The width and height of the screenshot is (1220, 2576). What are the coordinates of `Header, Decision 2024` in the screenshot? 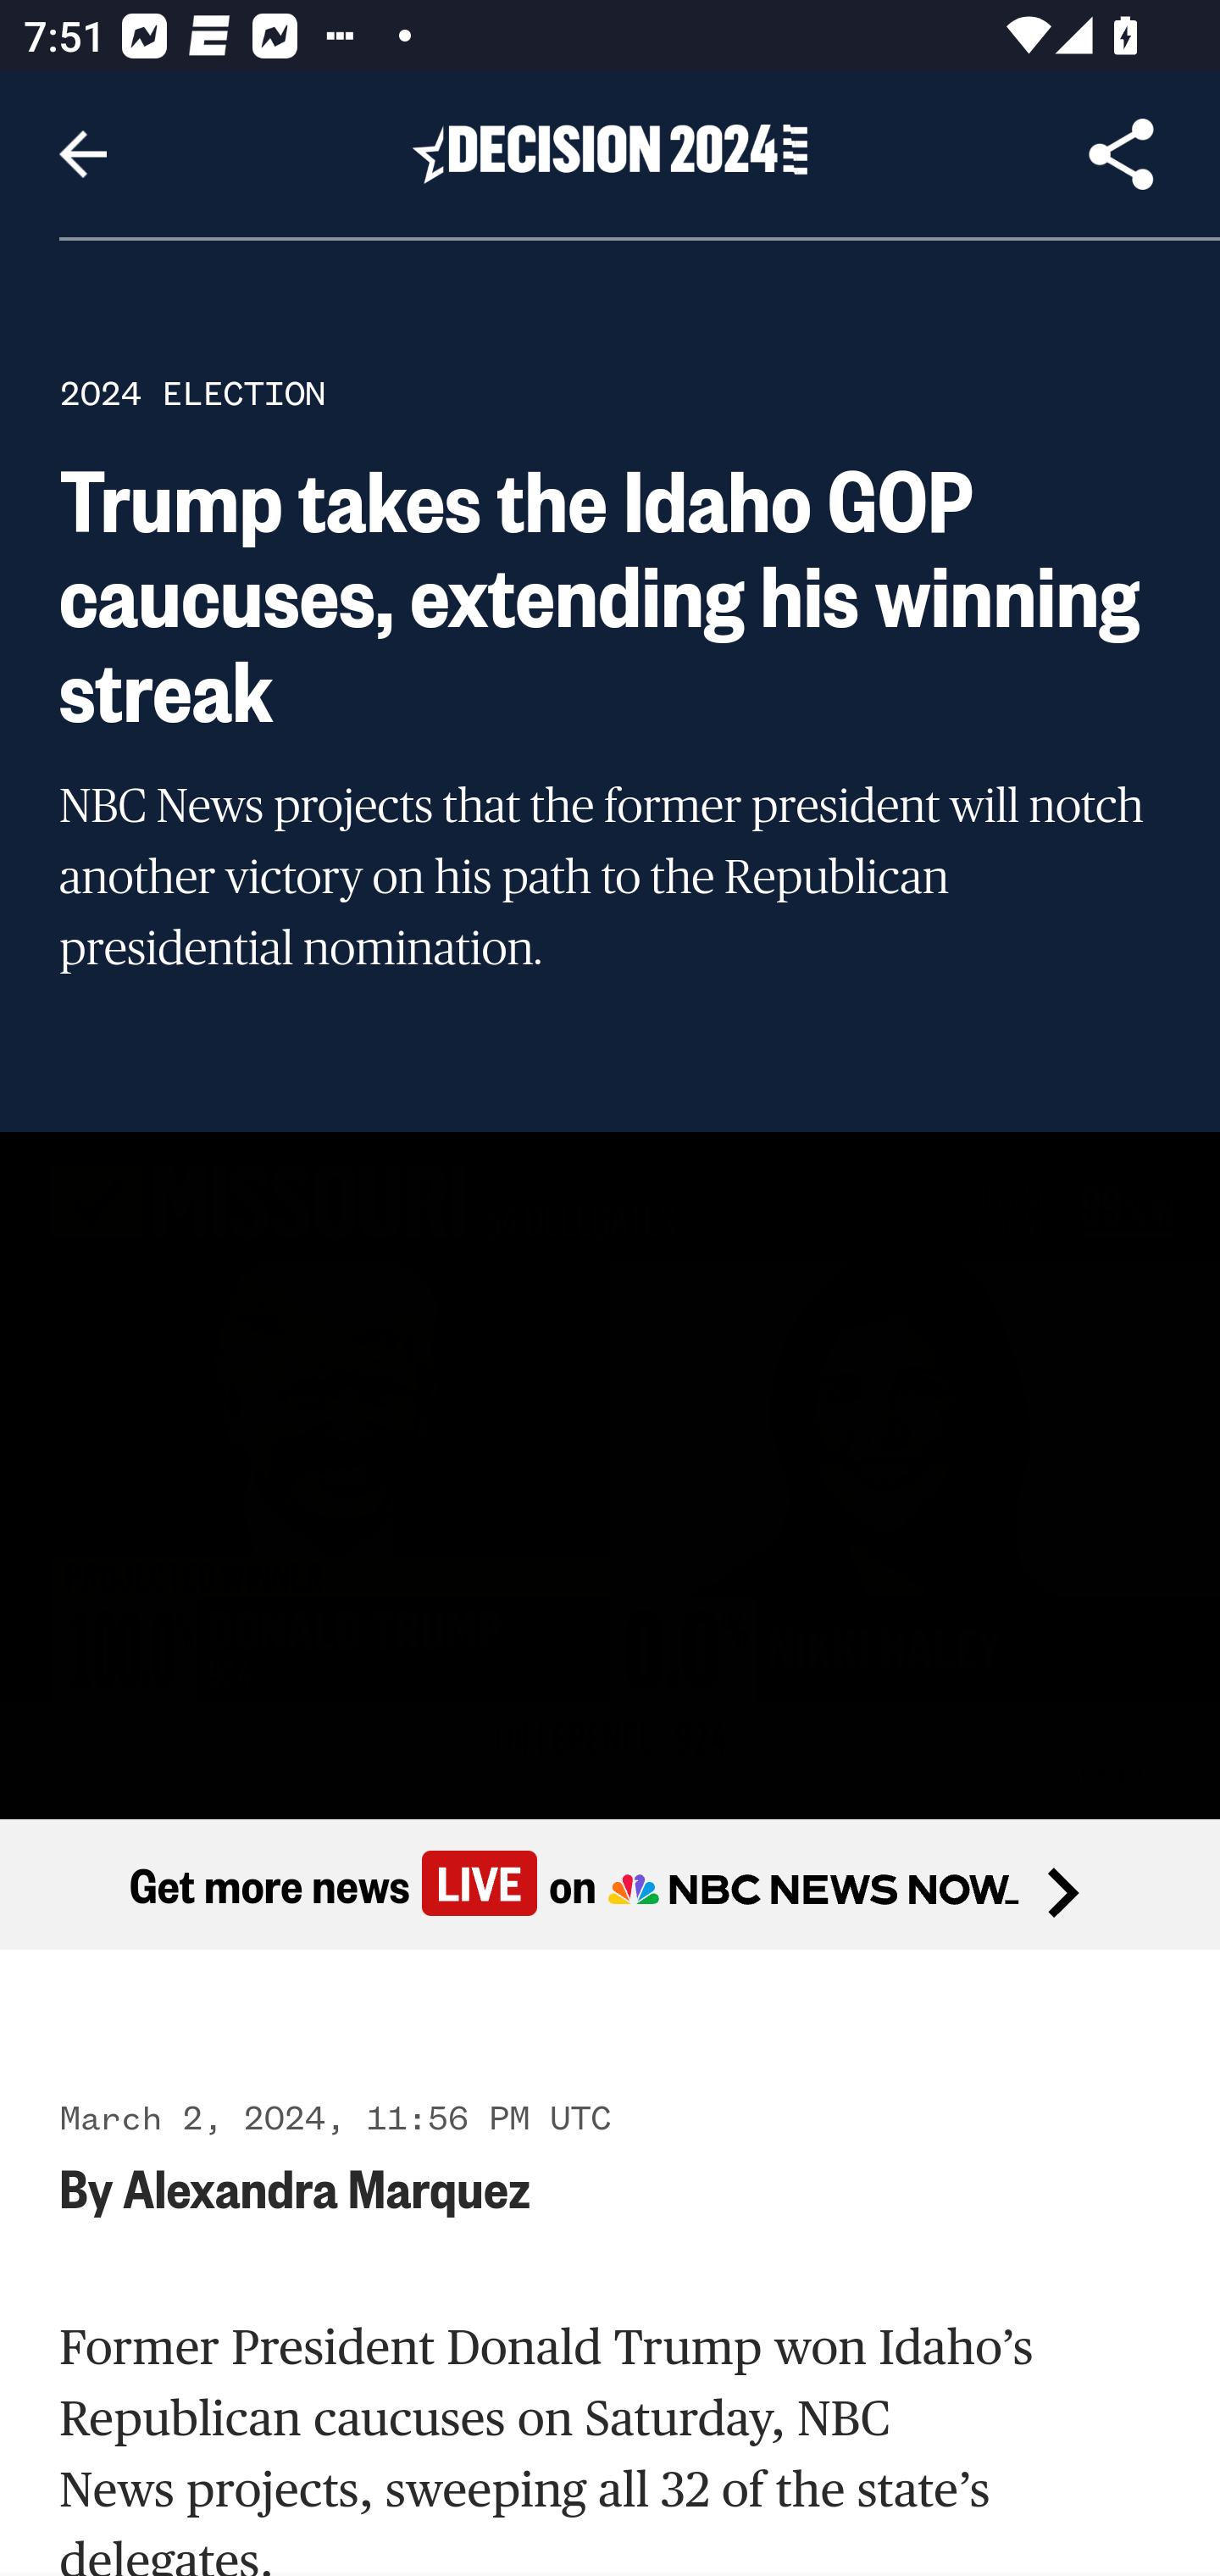 It's located at (610, 153).